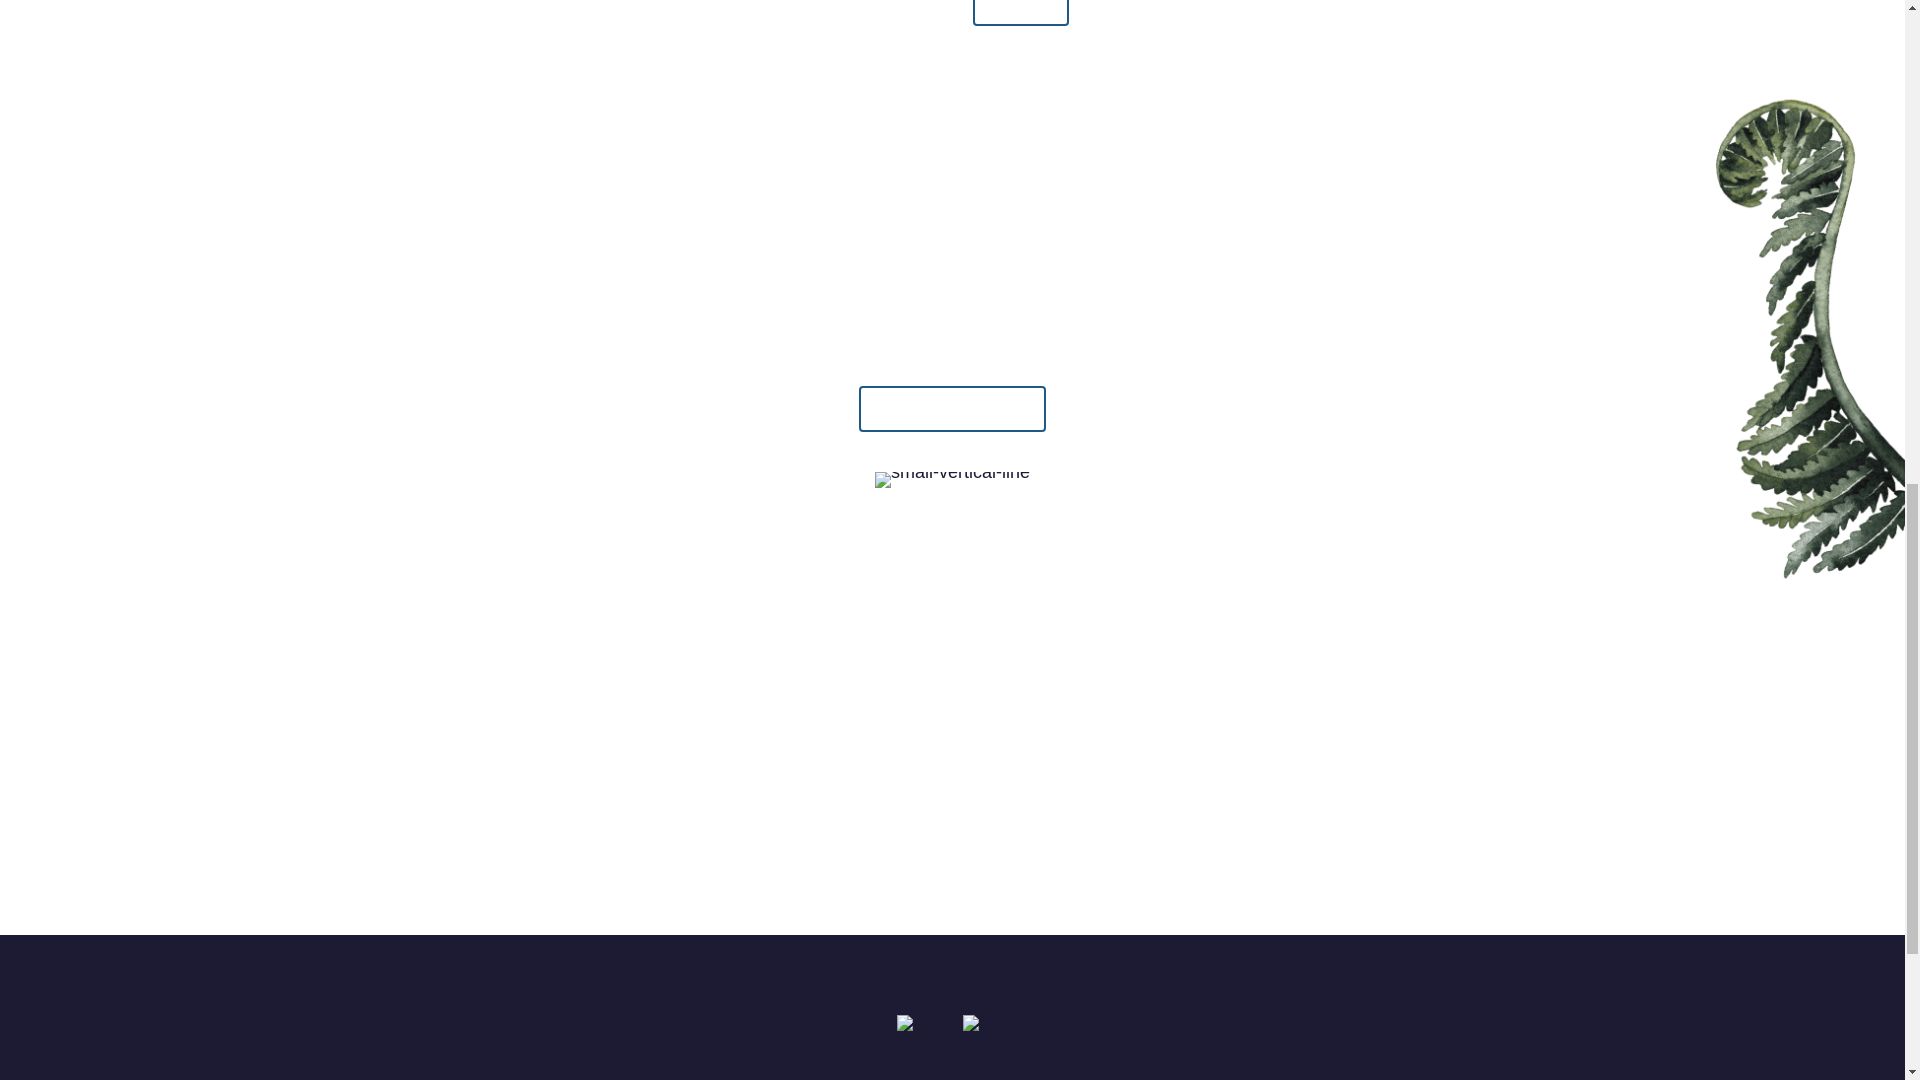  I want to click on small-vertical-line, so click(952, 480).